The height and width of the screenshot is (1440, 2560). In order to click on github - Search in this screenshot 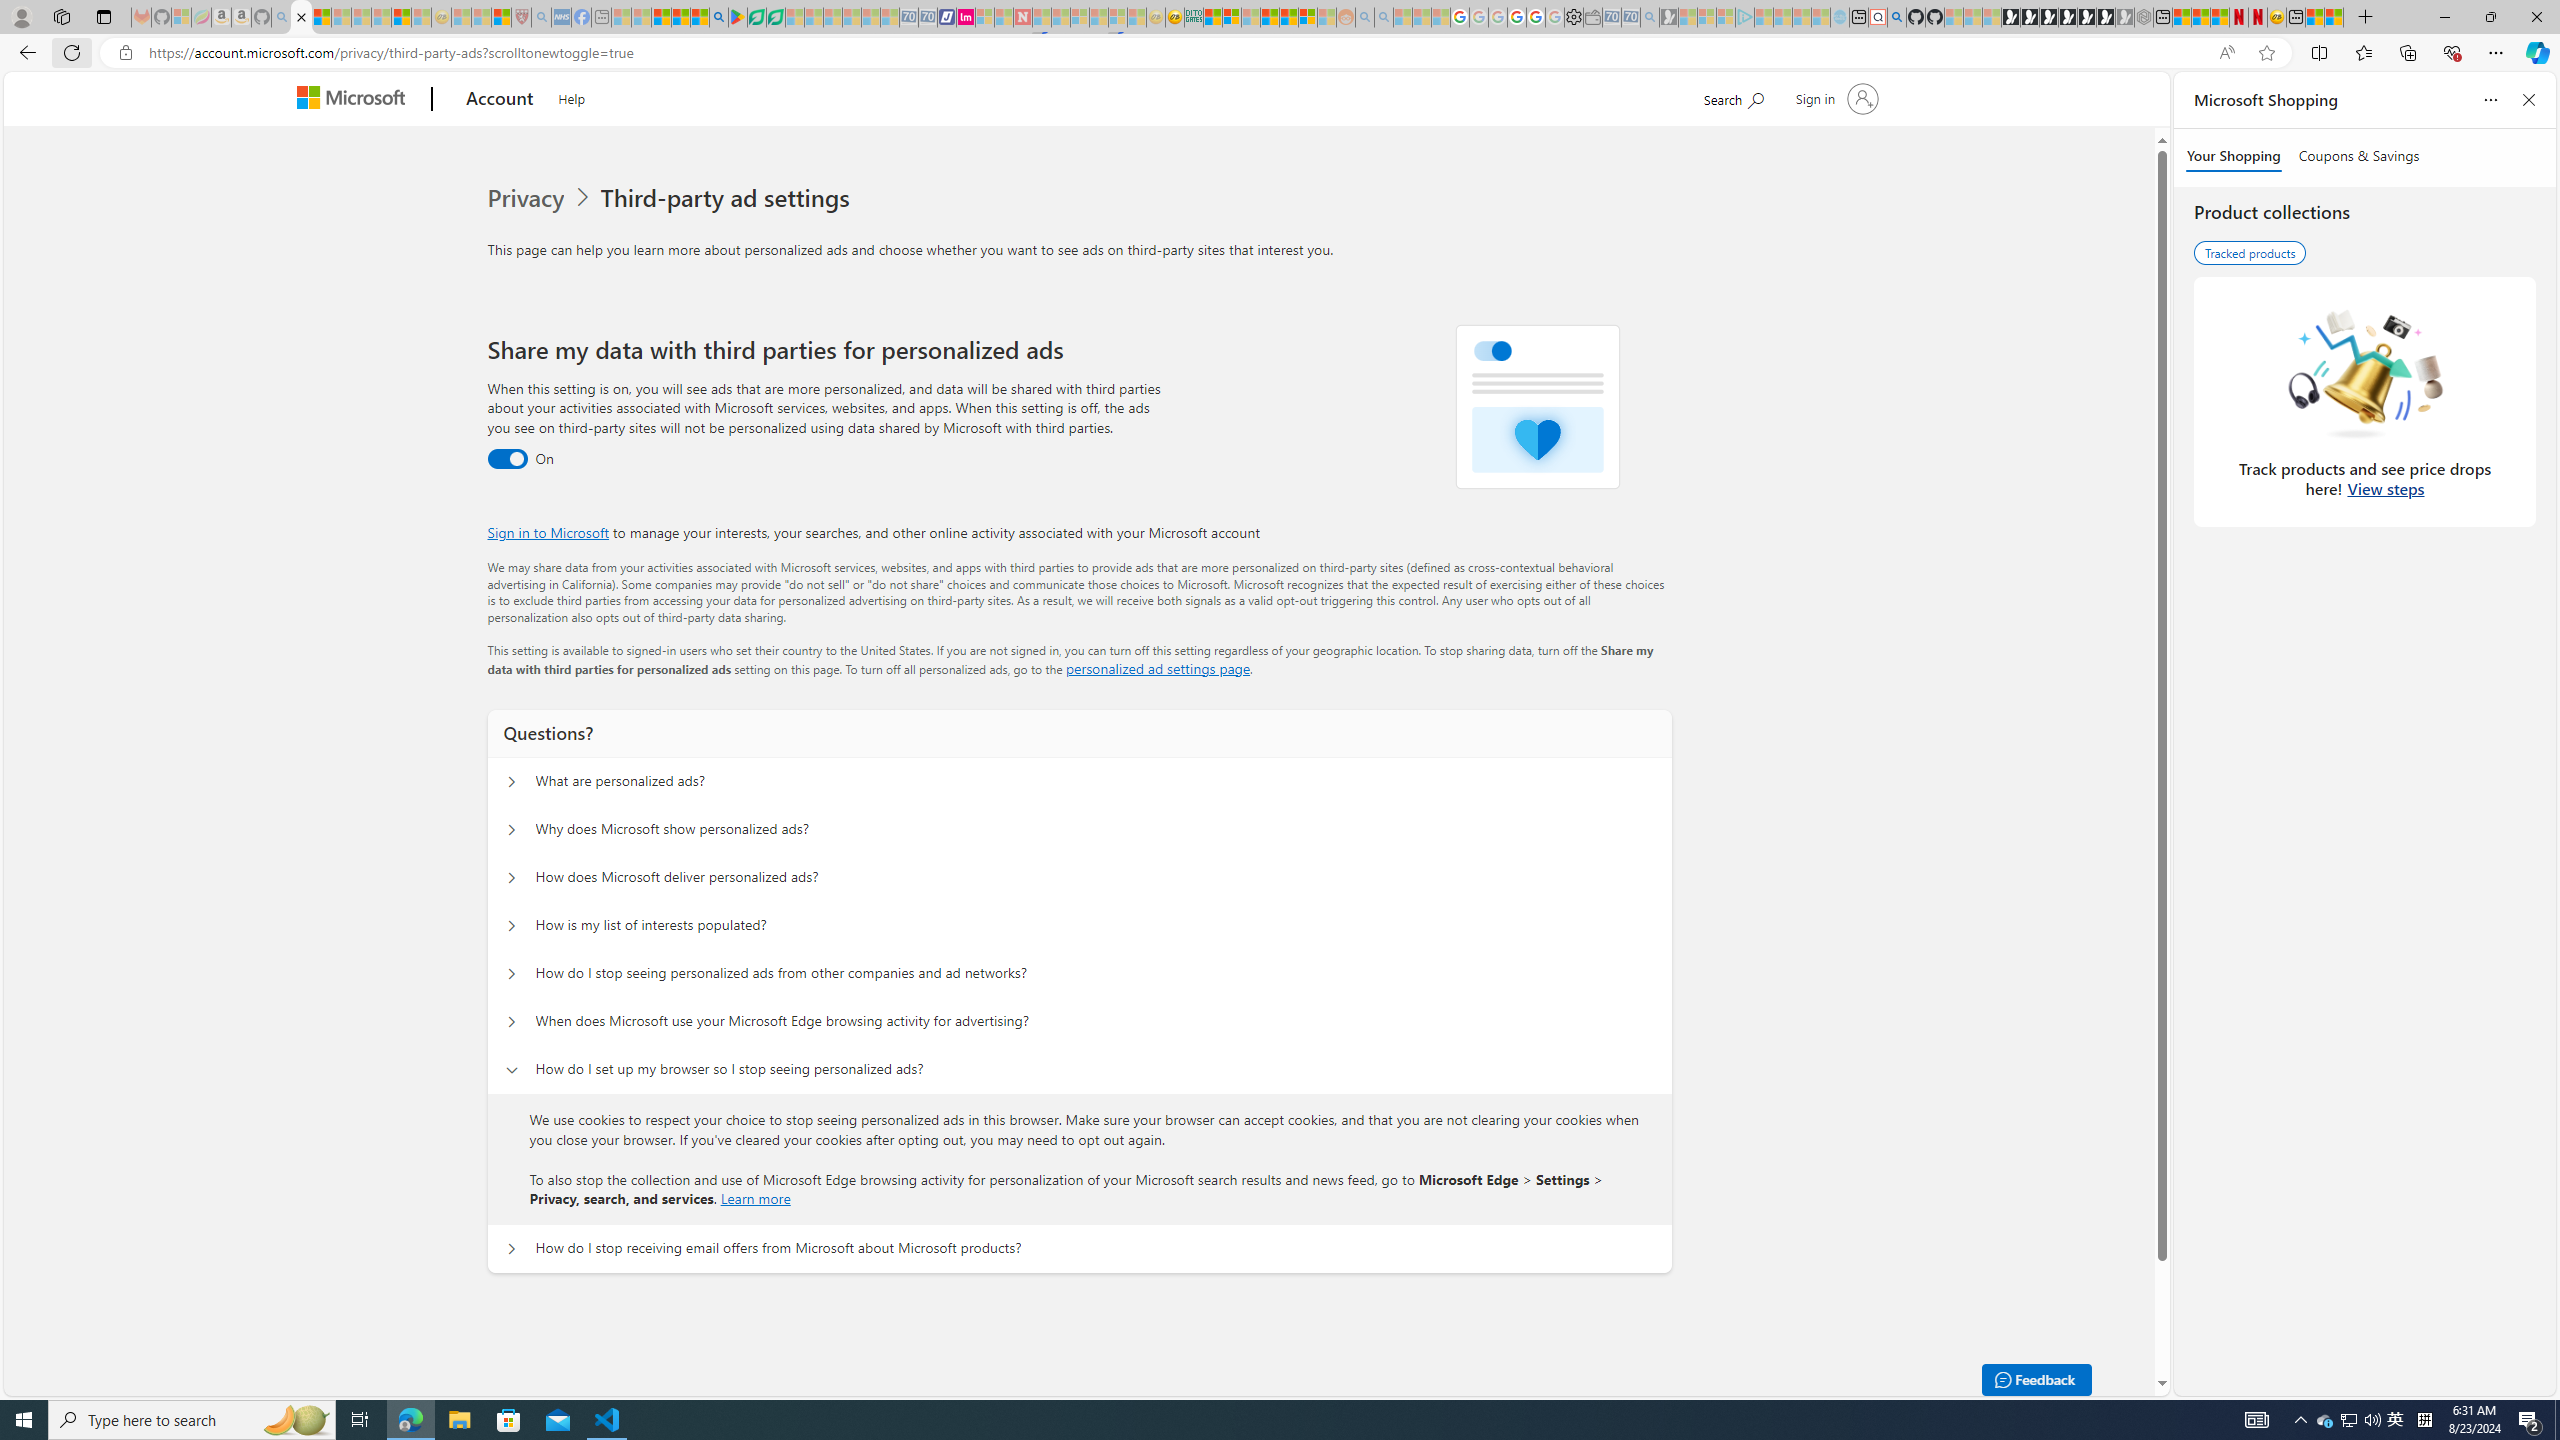, I will do `click(1896, 17)`.